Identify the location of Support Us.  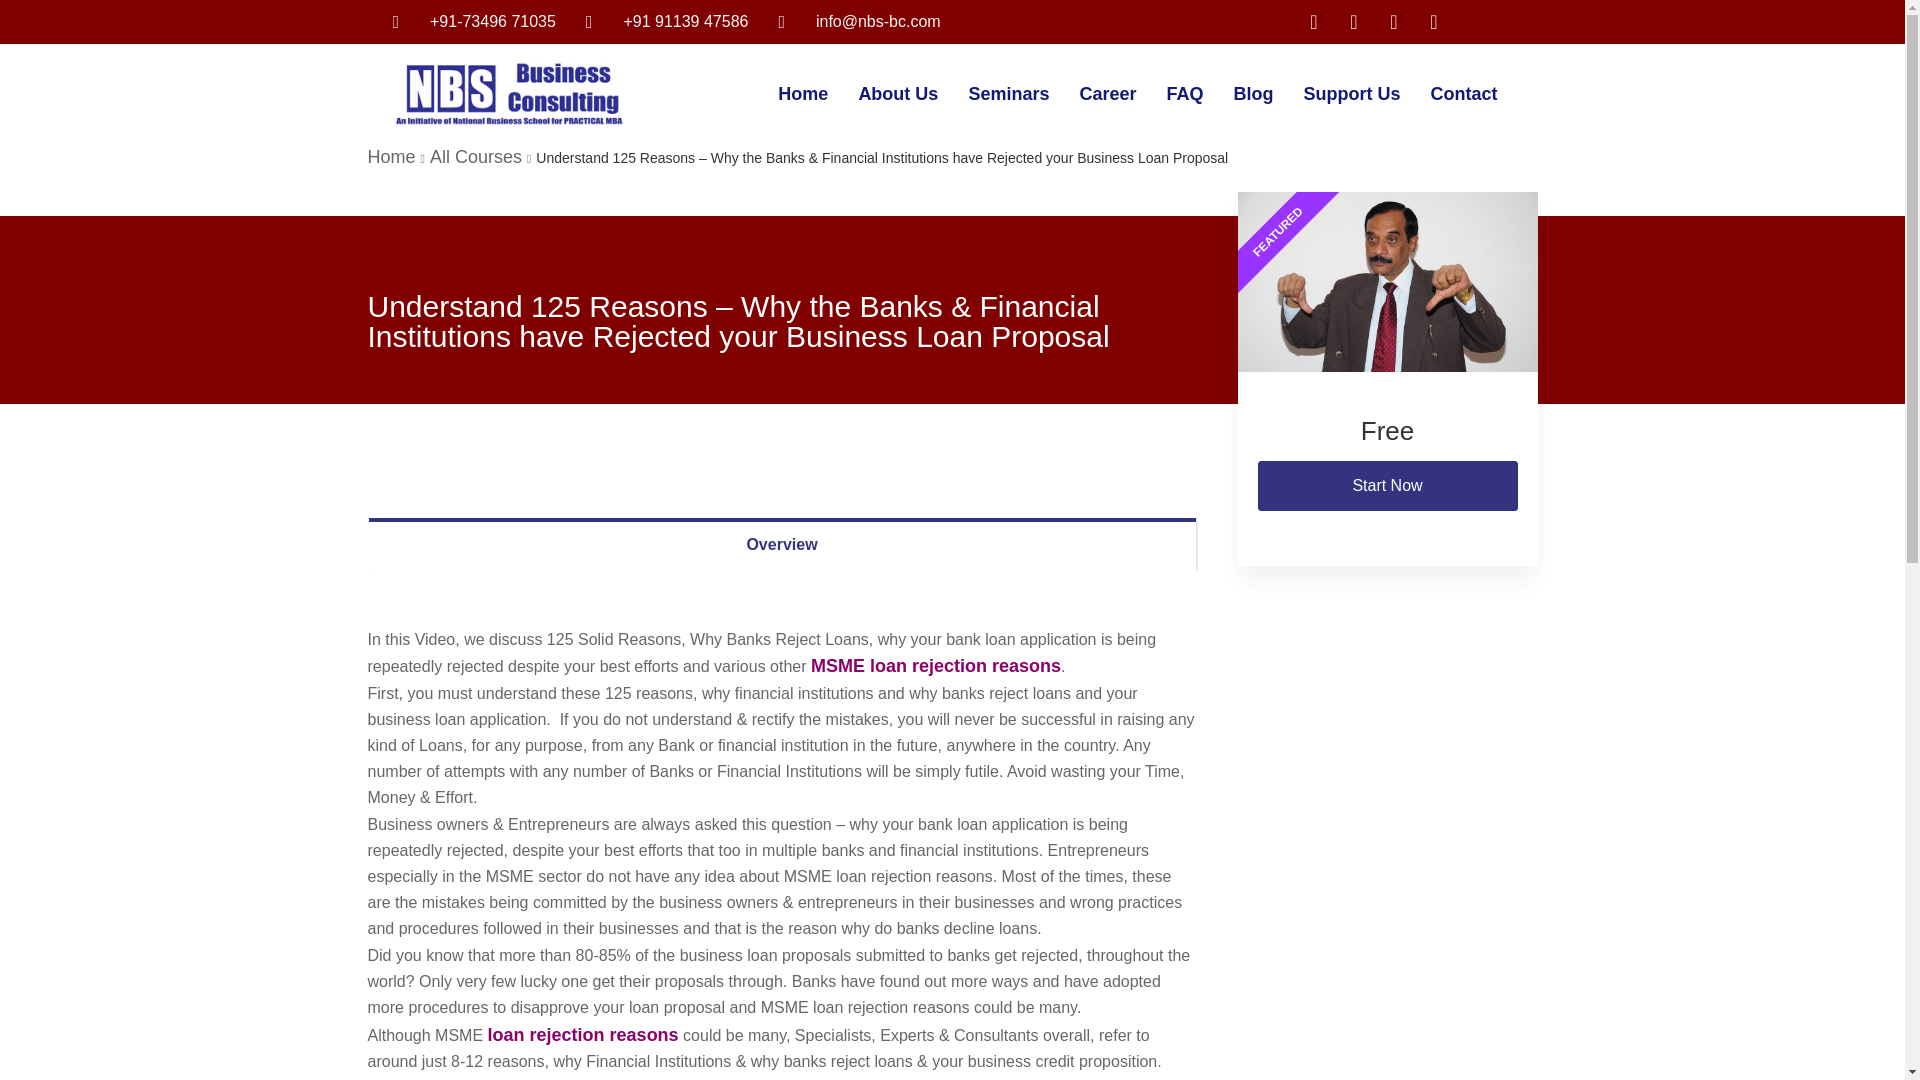
(1352, 94).